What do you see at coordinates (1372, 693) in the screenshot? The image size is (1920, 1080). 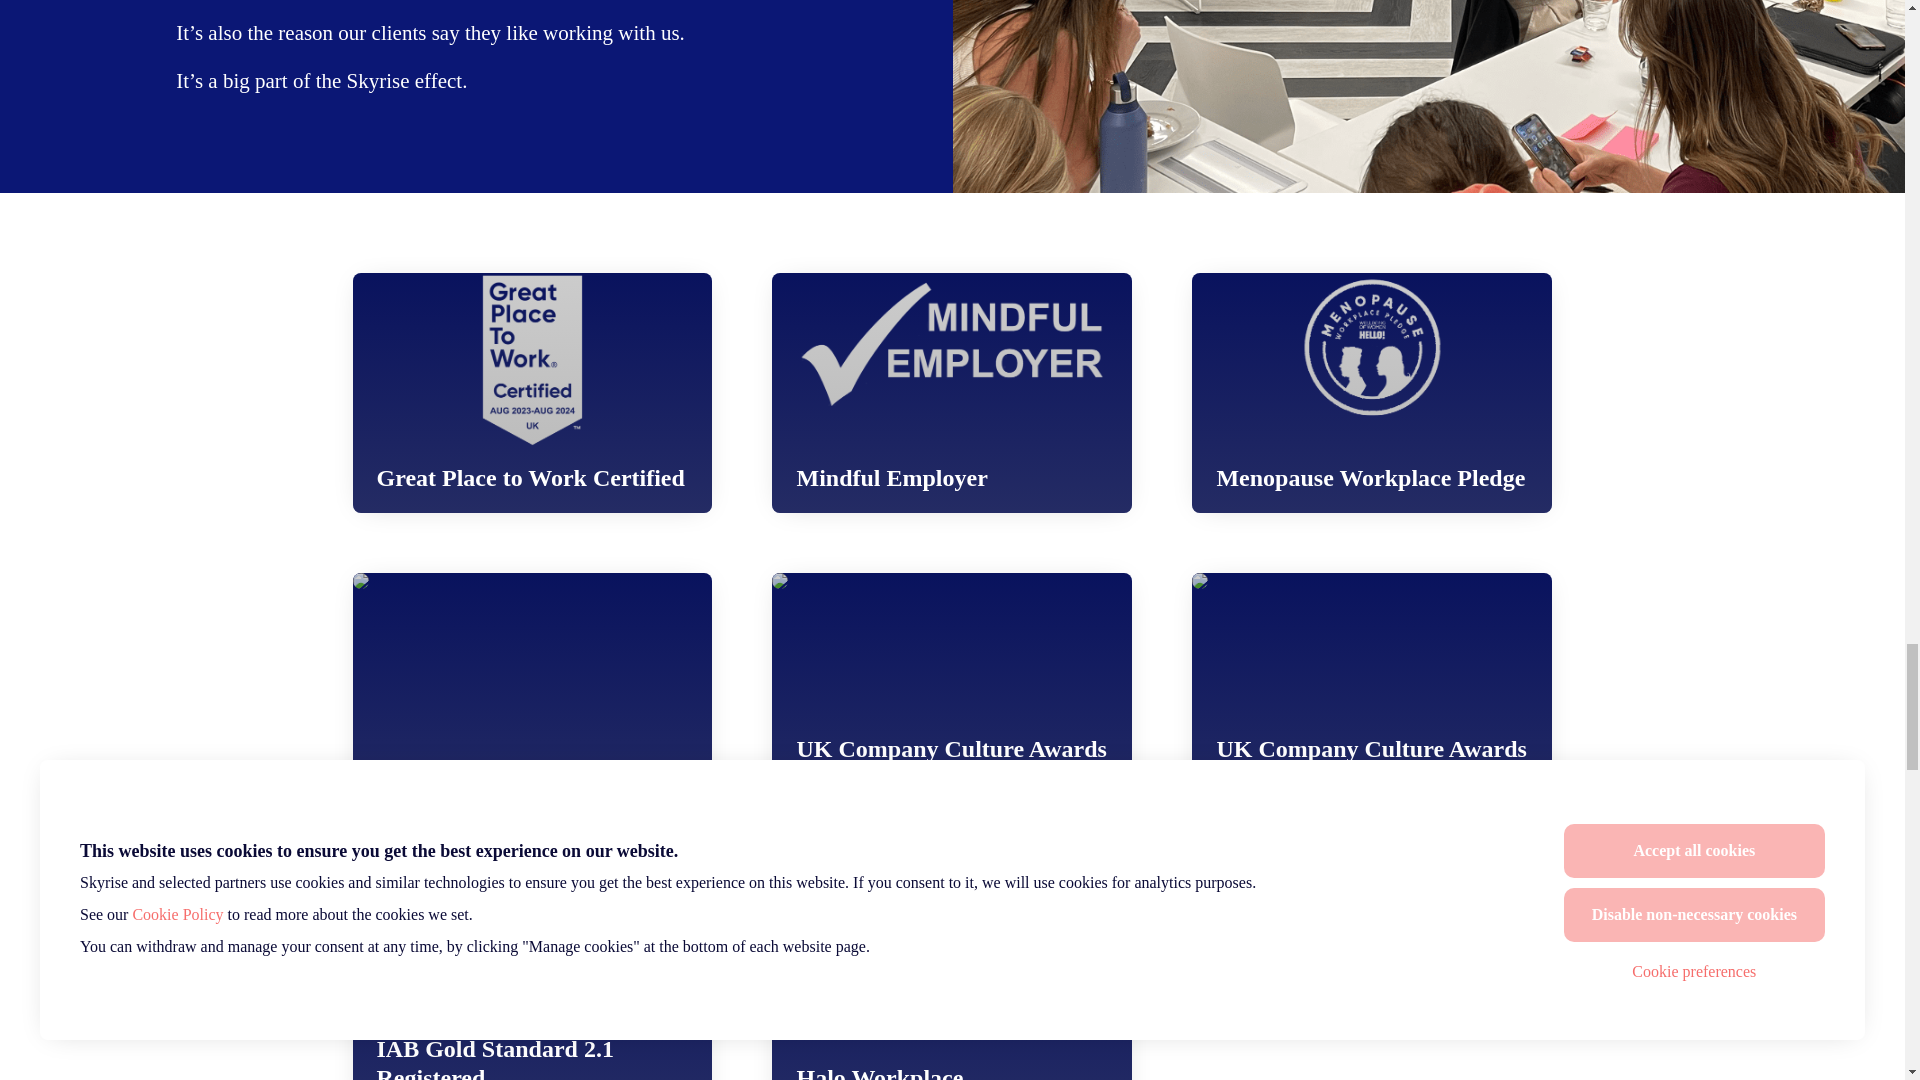 I see `UK Company Culture Awards 2022` at bounding box center [1372, 693].